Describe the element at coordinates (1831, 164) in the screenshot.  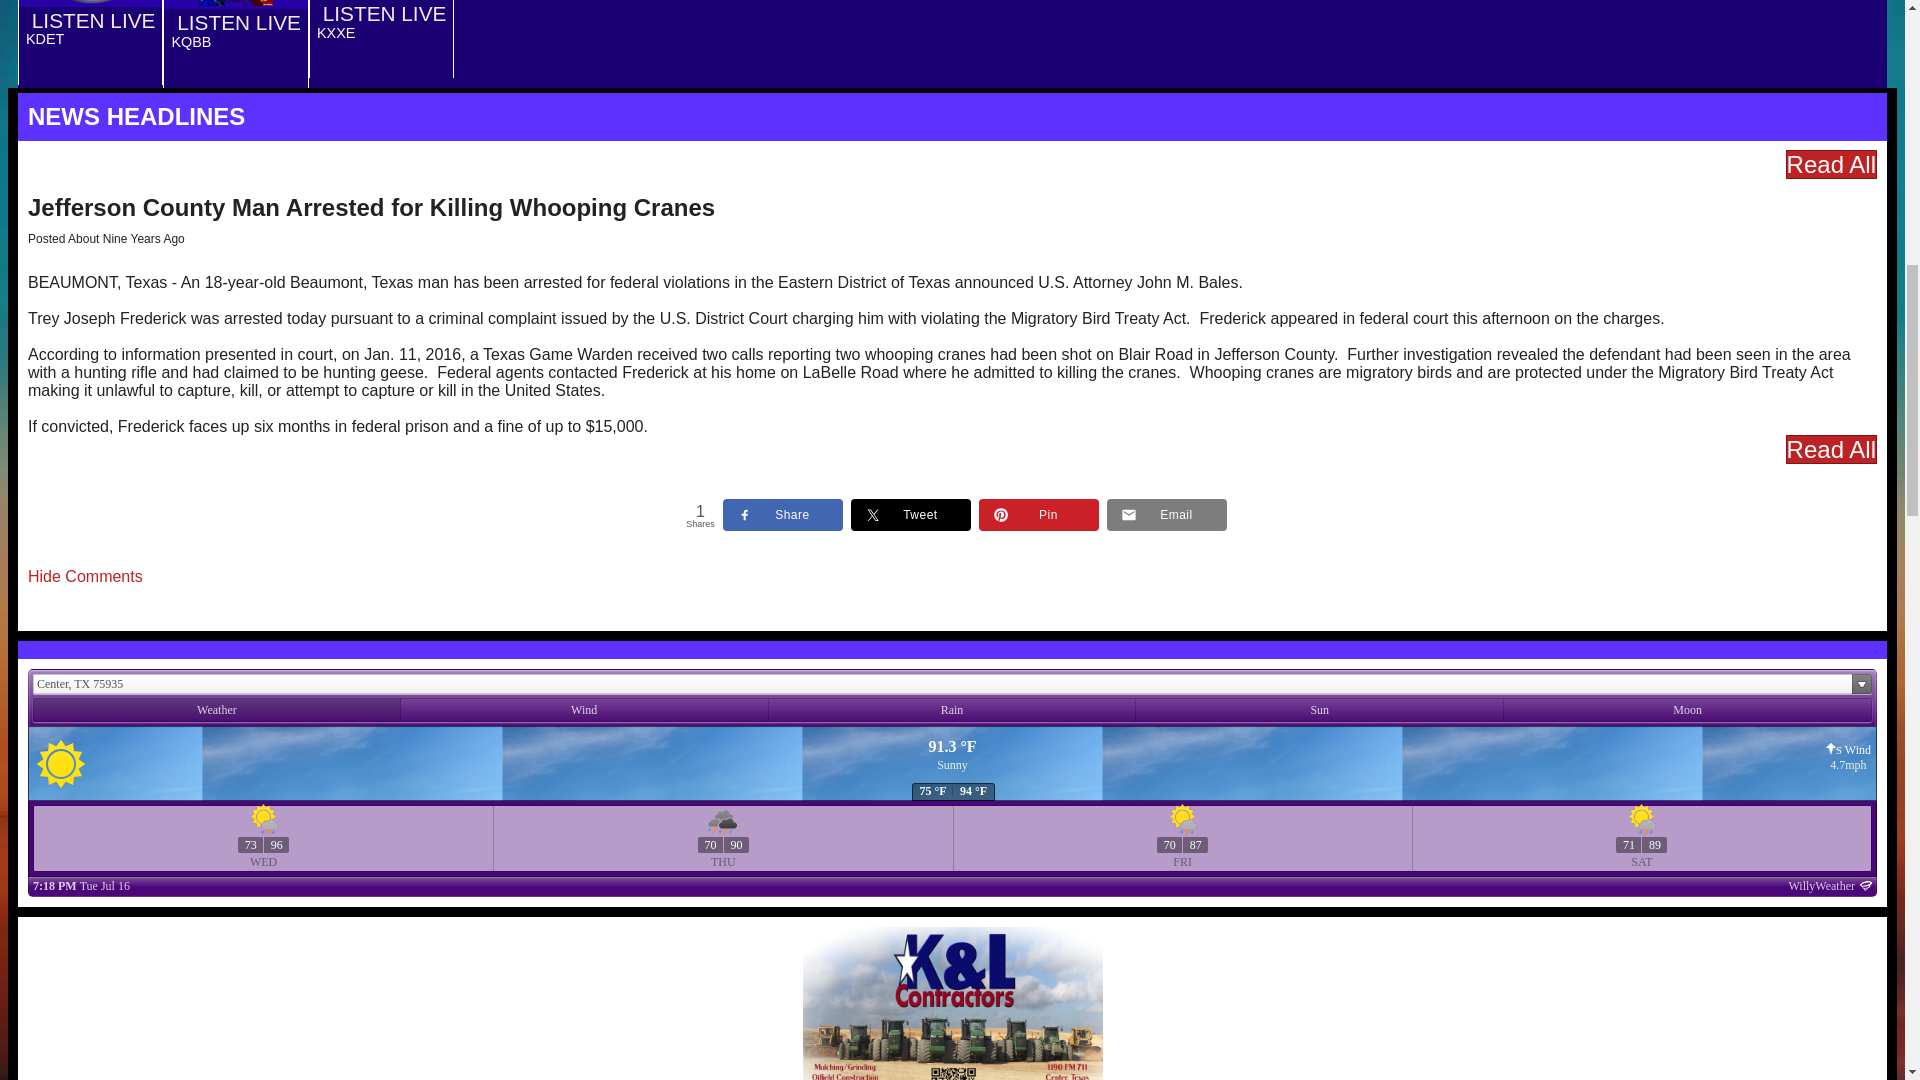
I see `Read All` at that location.